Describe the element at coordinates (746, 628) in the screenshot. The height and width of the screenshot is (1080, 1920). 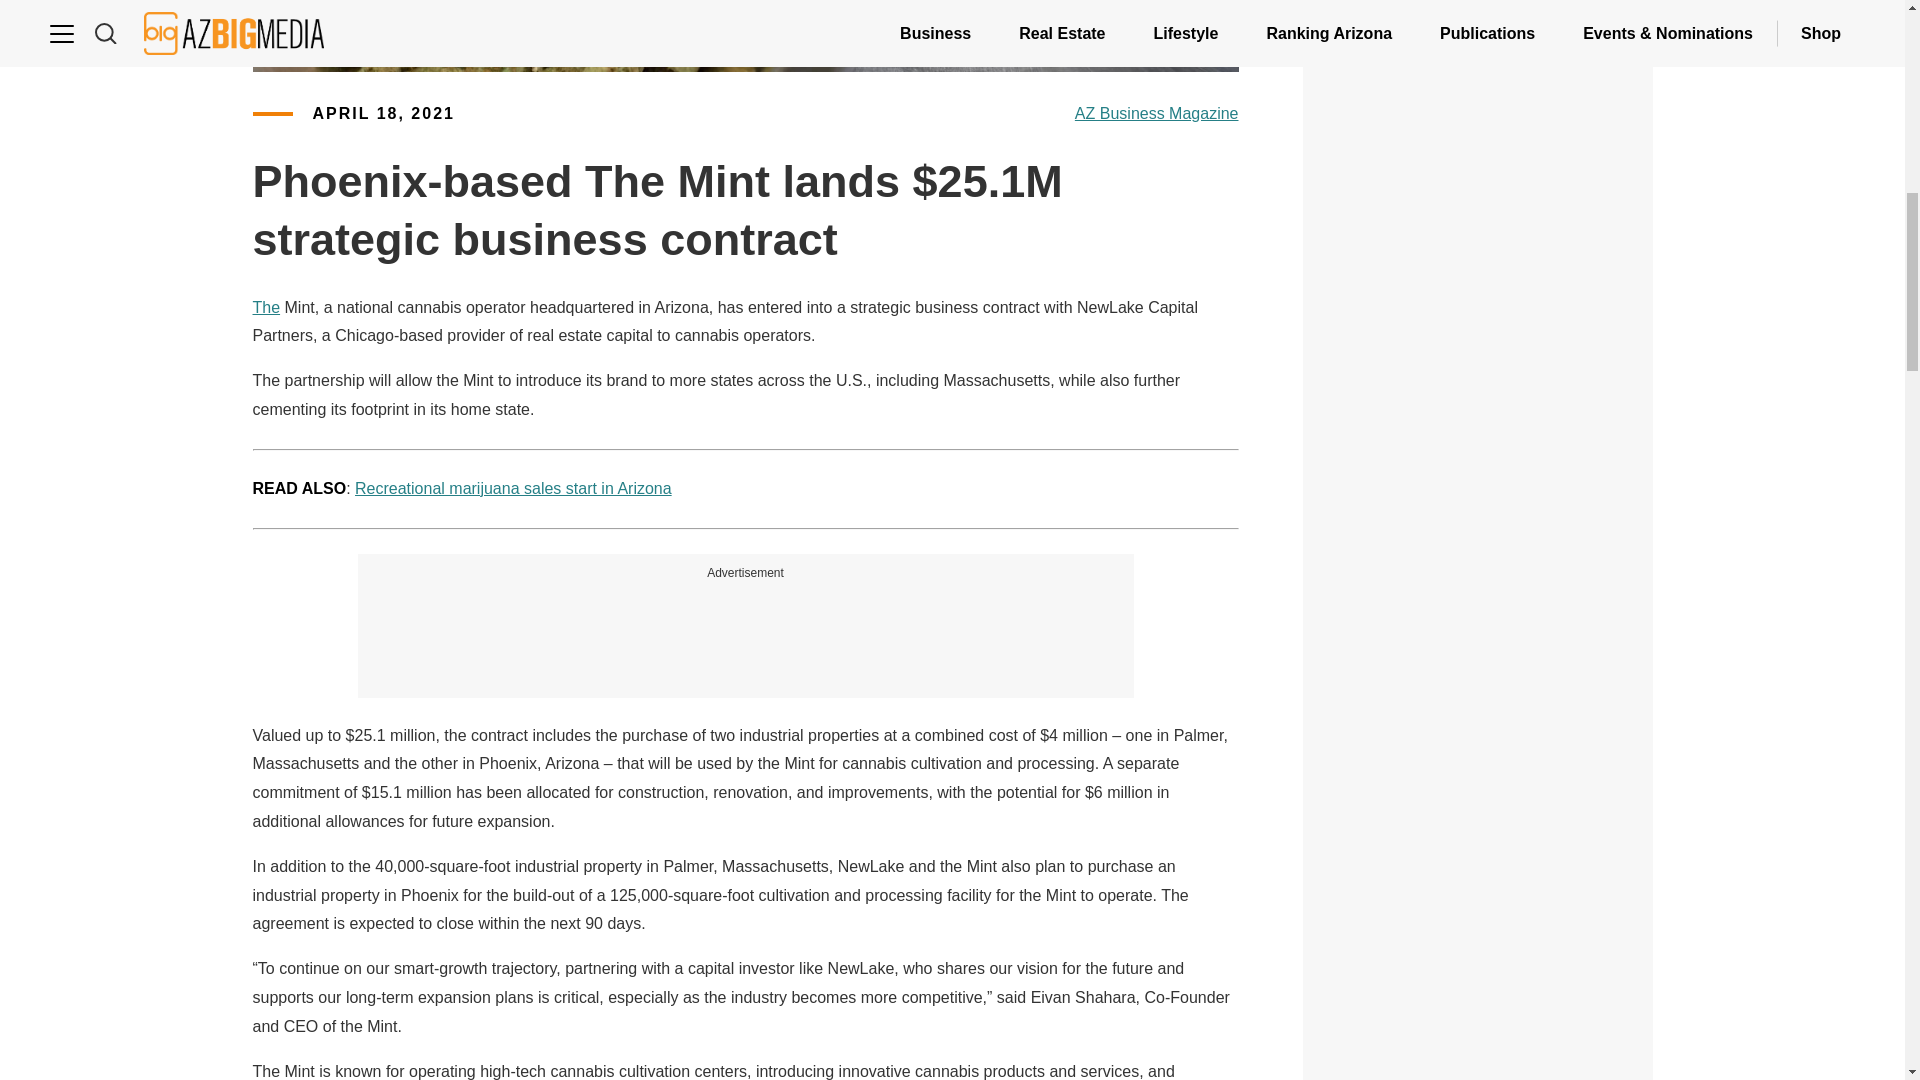
I see `3rd party ad content` at that location.